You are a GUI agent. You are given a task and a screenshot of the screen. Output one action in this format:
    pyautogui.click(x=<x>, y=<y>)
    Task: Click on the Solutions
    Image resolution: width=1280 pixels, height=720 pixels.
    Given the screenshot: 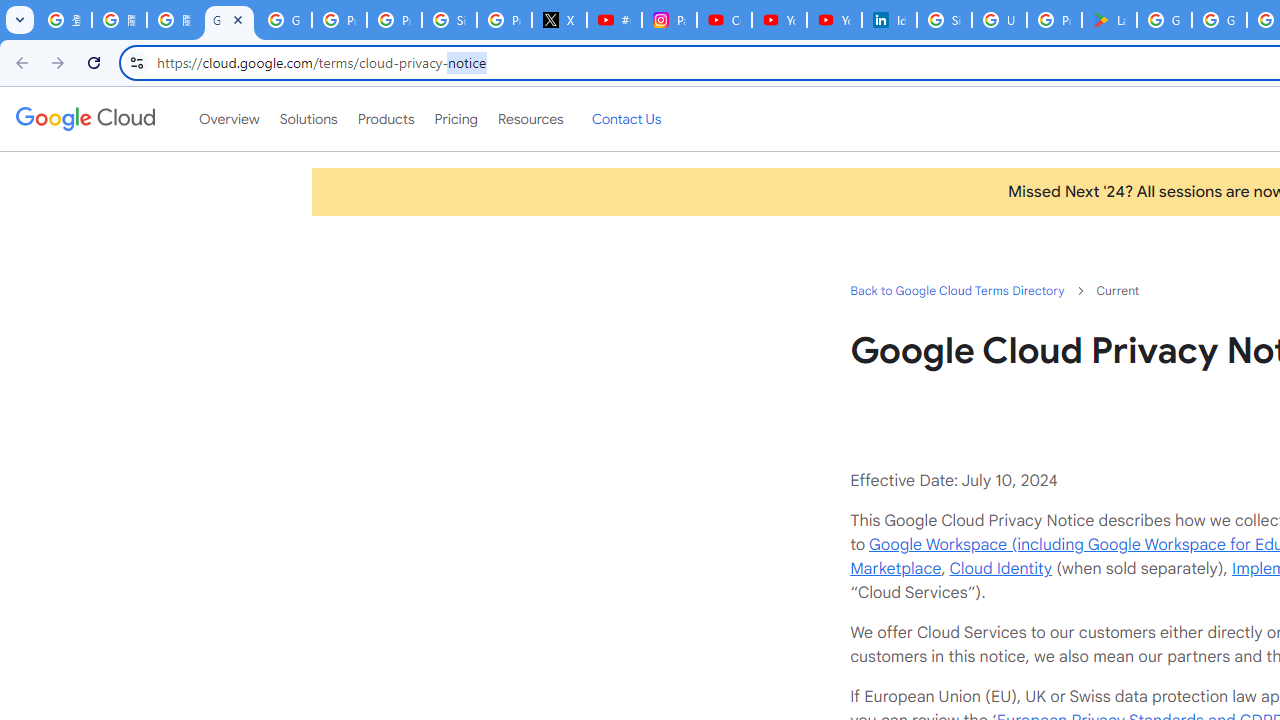 What is the action you would take?
    pyautogui.click(x=308, y=119)
    